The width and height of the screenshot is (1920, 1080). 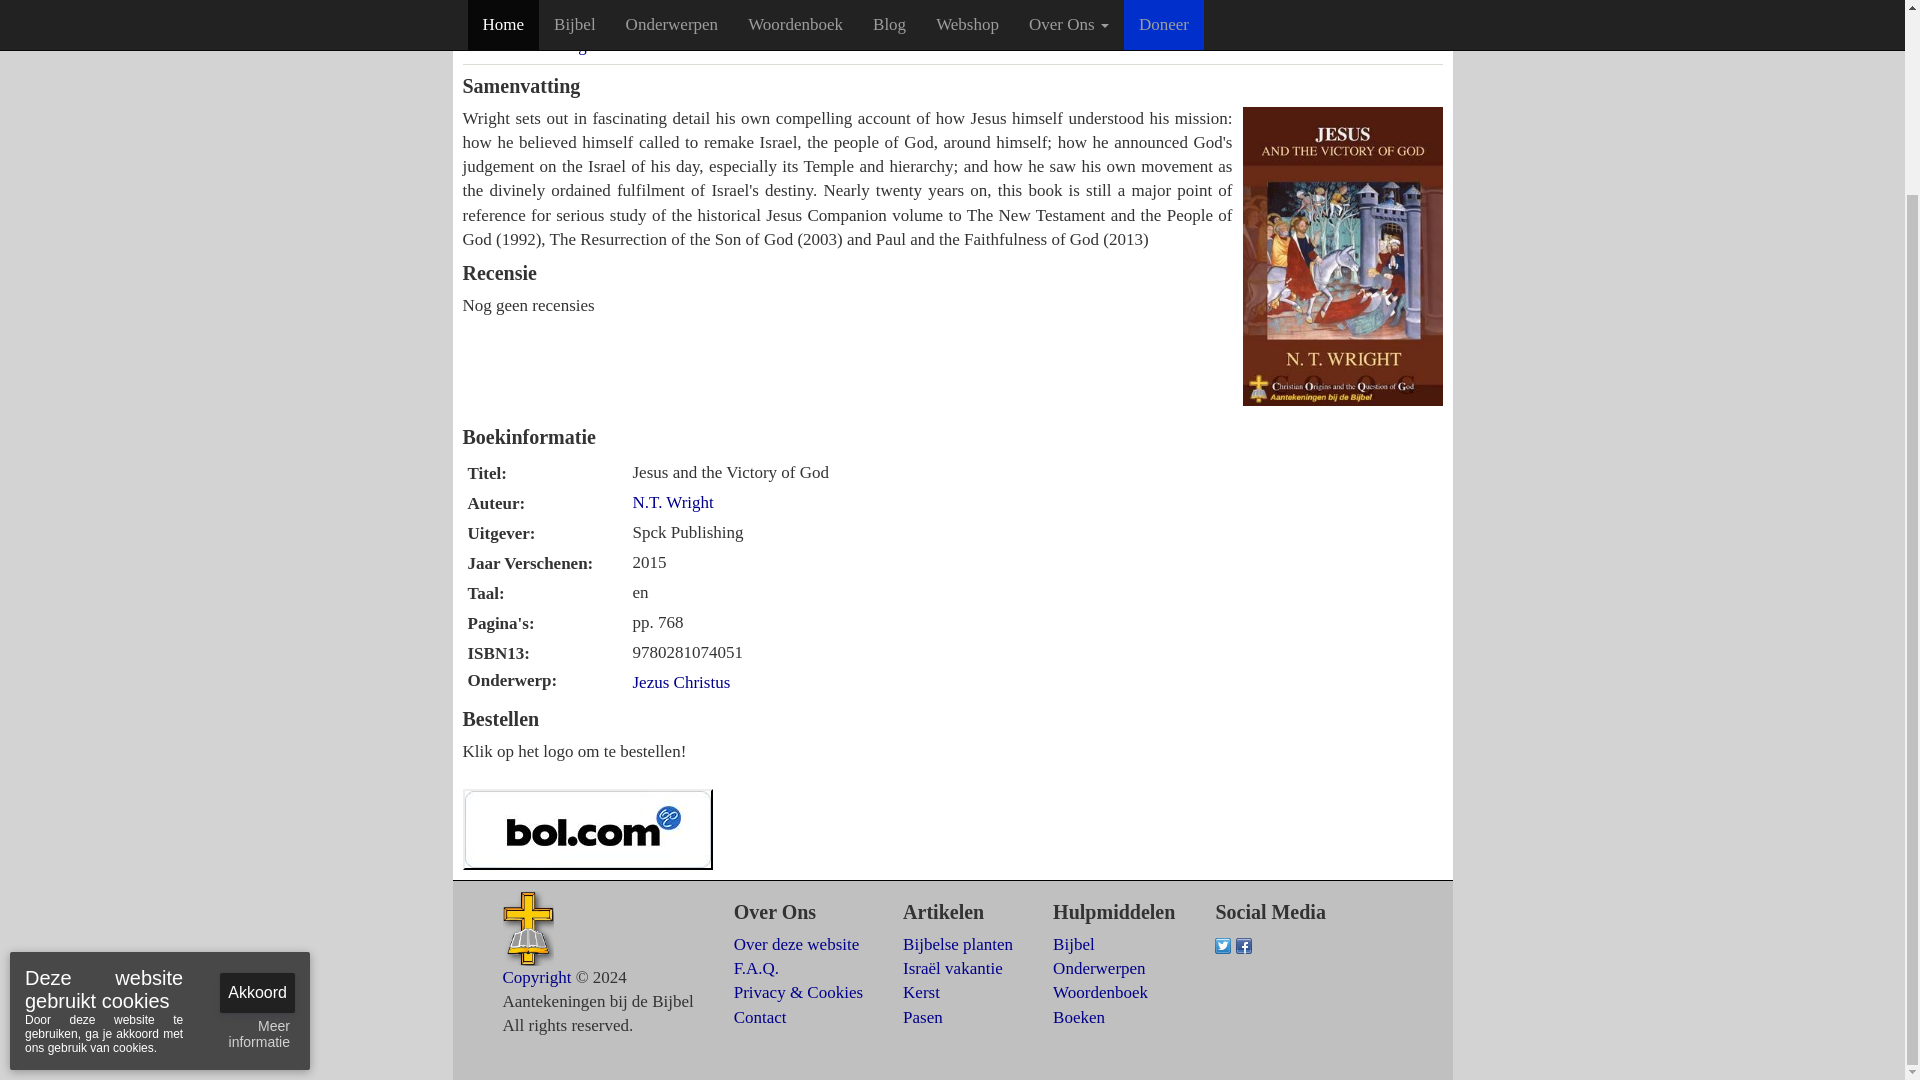 I want to click on Bijbel, so click(x=1073, y=944).